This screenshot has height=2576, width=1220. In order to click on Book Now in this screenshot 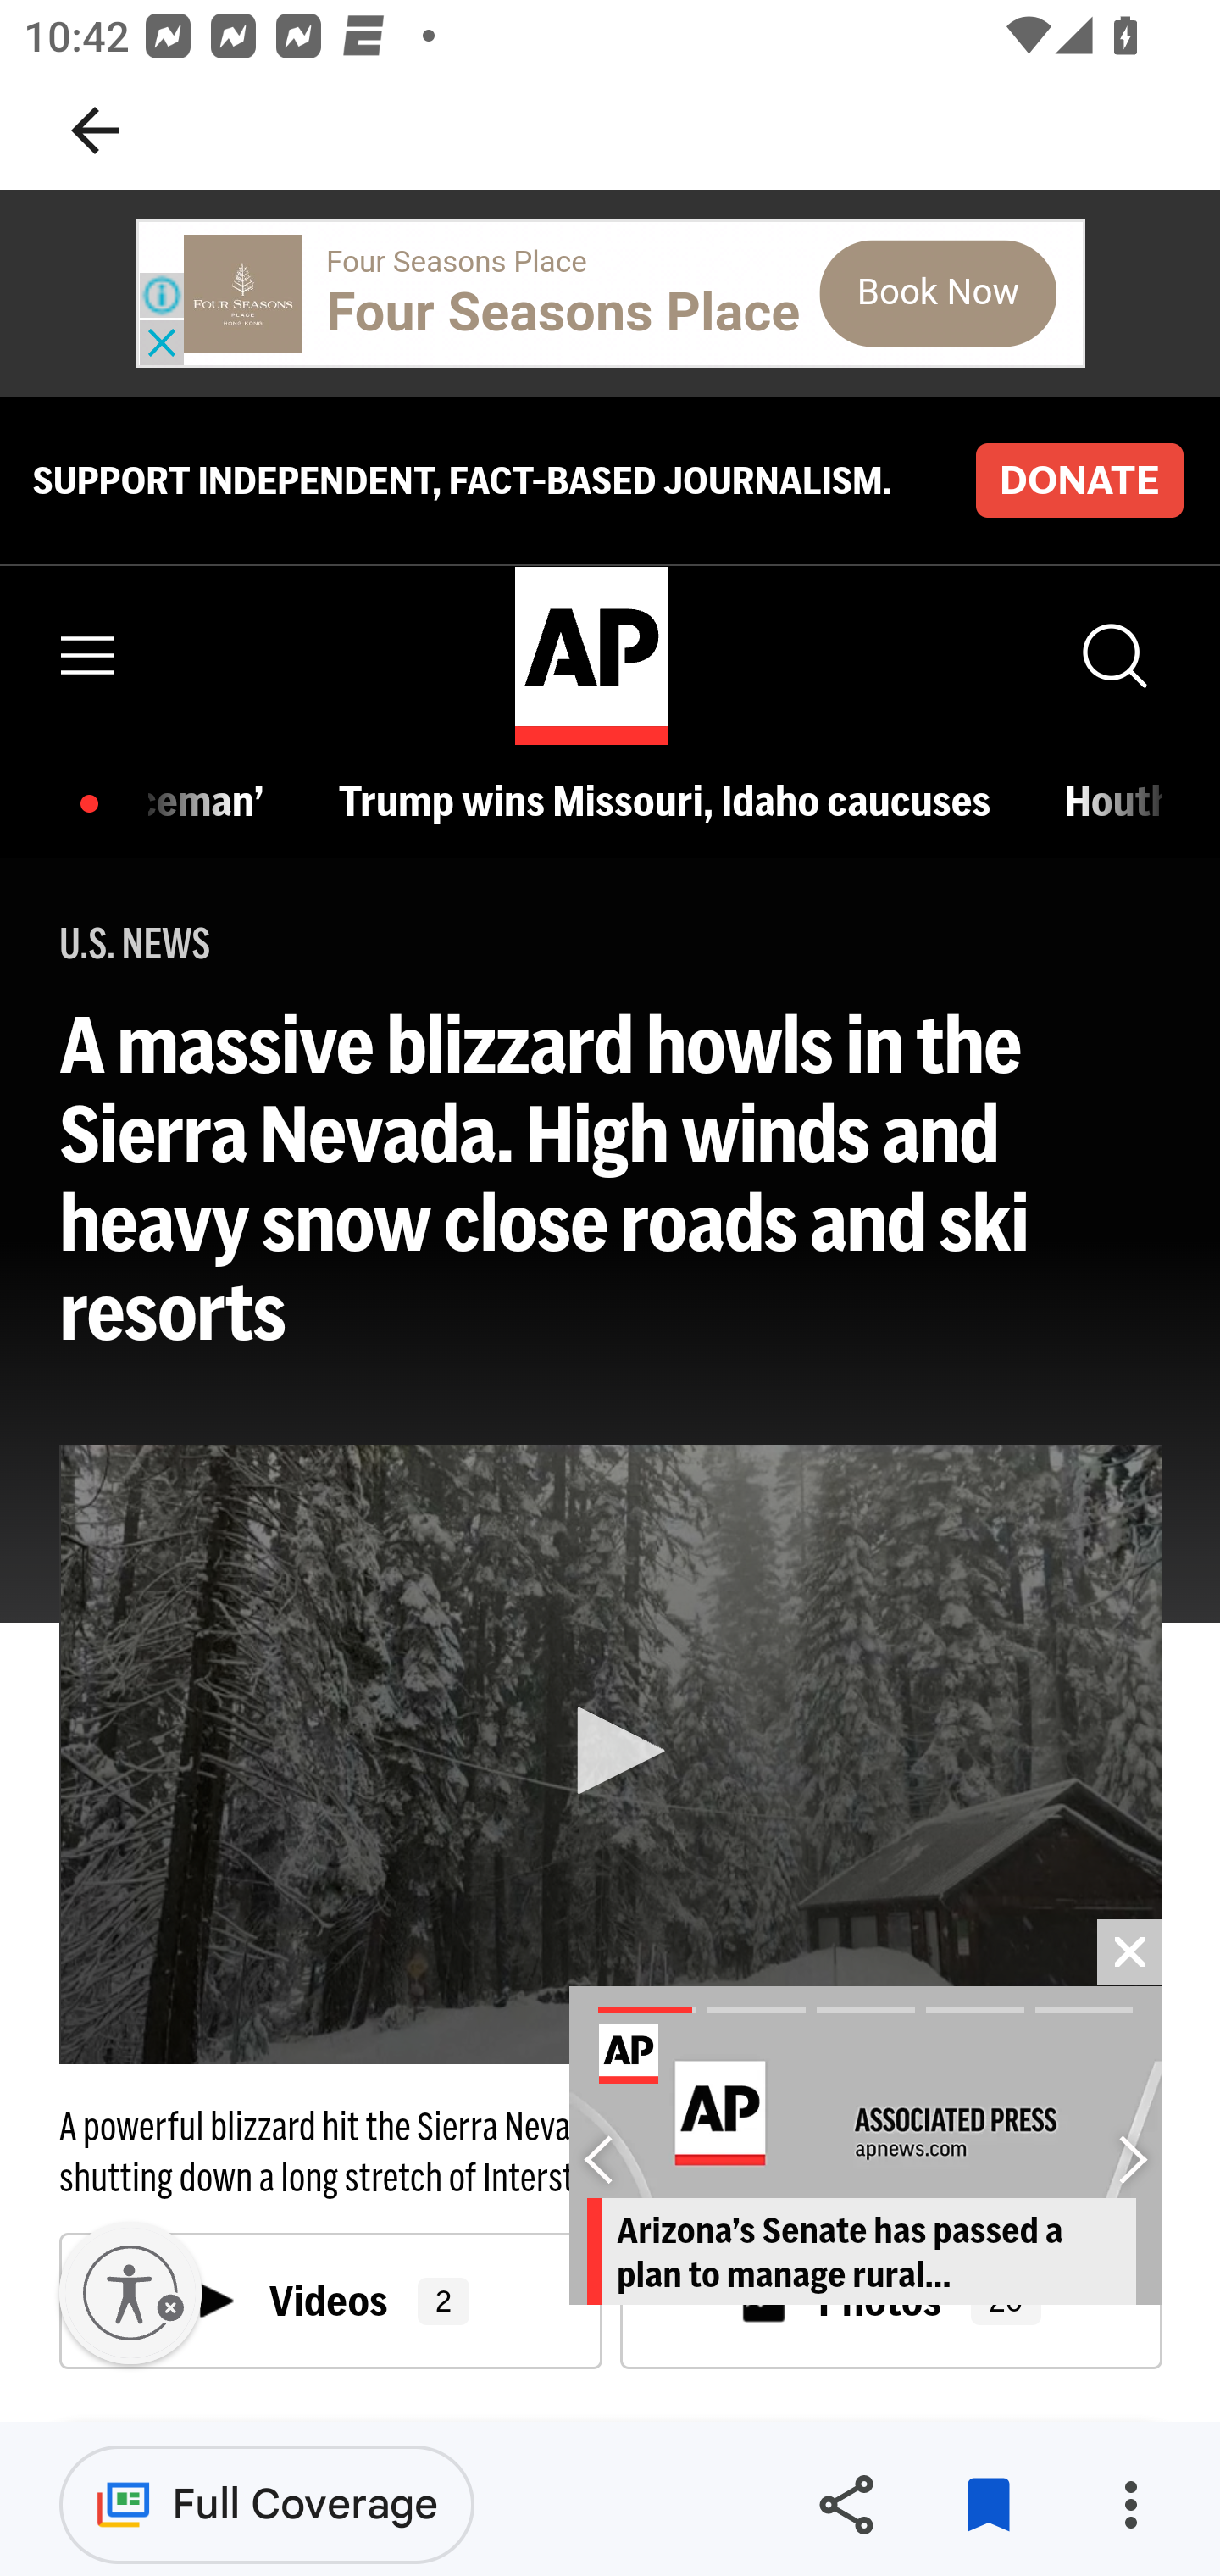, I will do `click(938, 293)`.